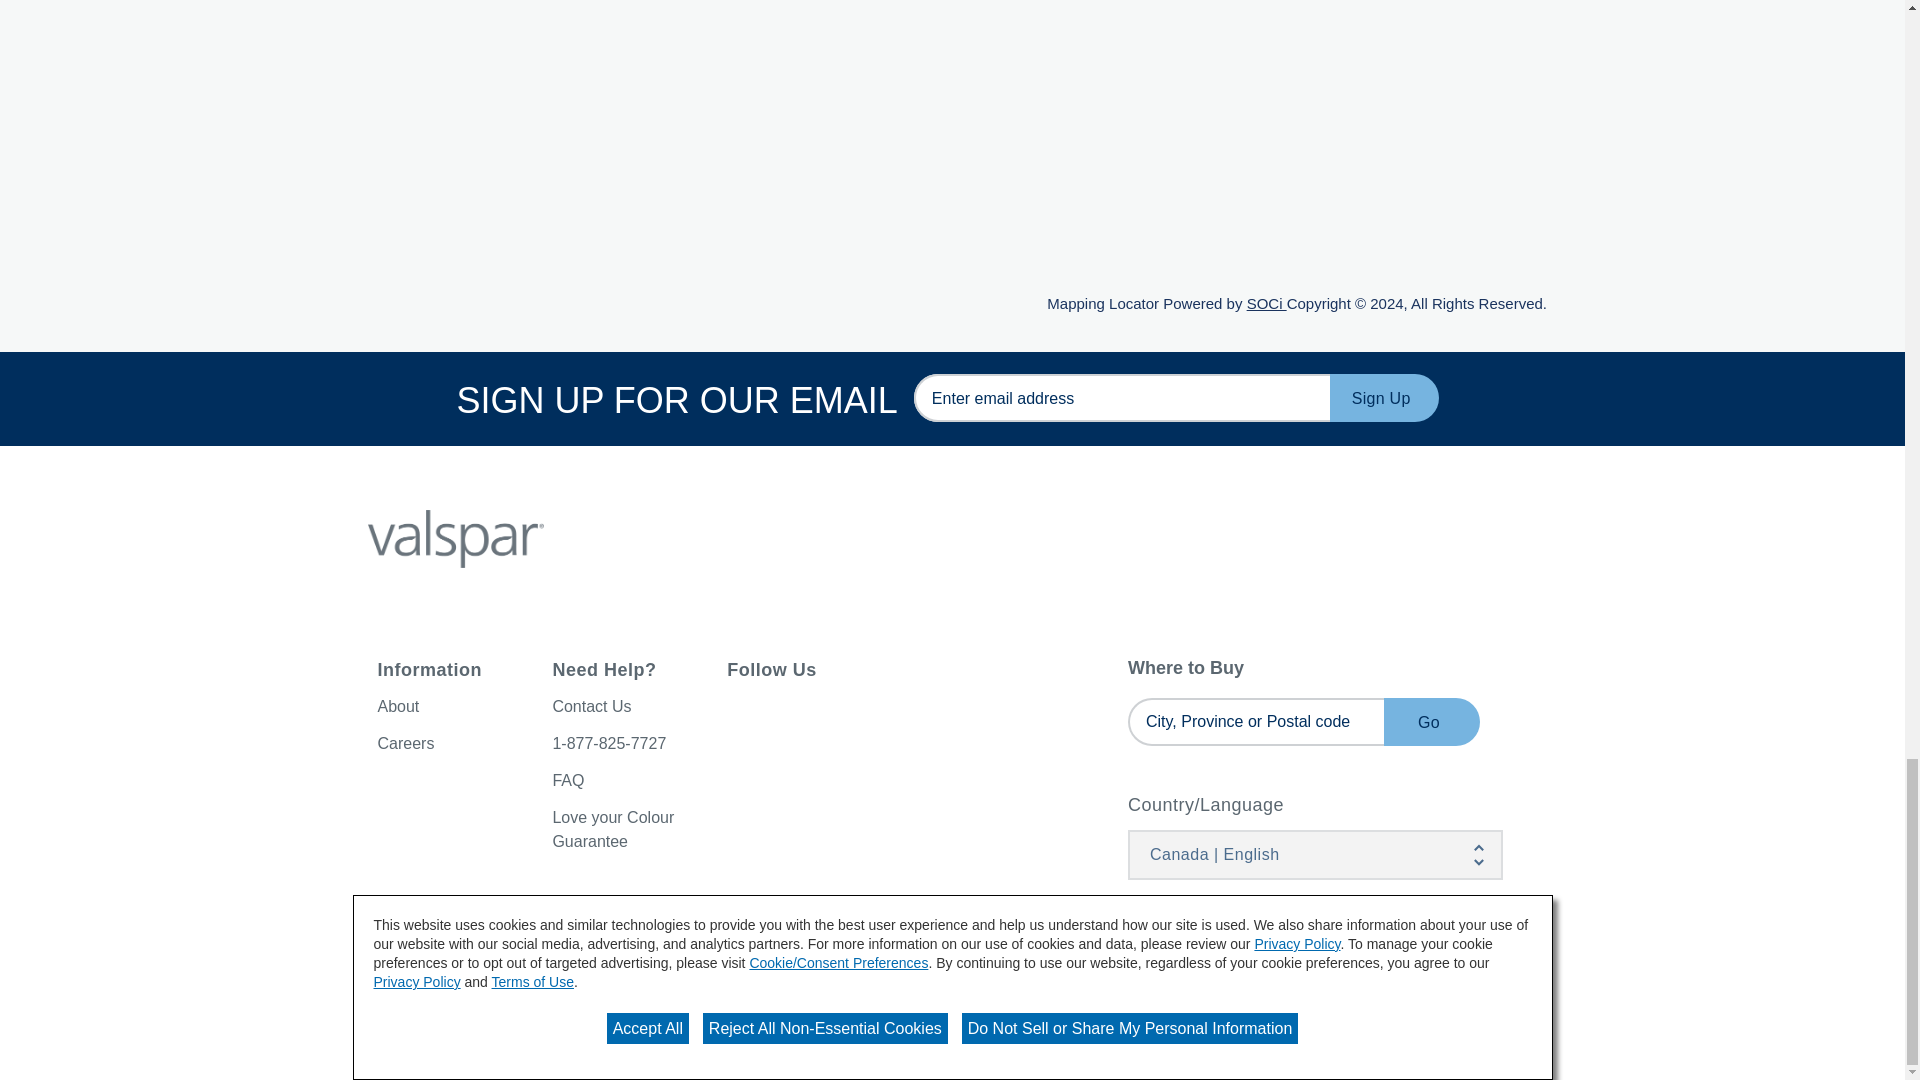  What do you see at coordinates (456, 538) in the screenshot?
I see `Valspar Brand Logo` at bounding box center [456, 538].